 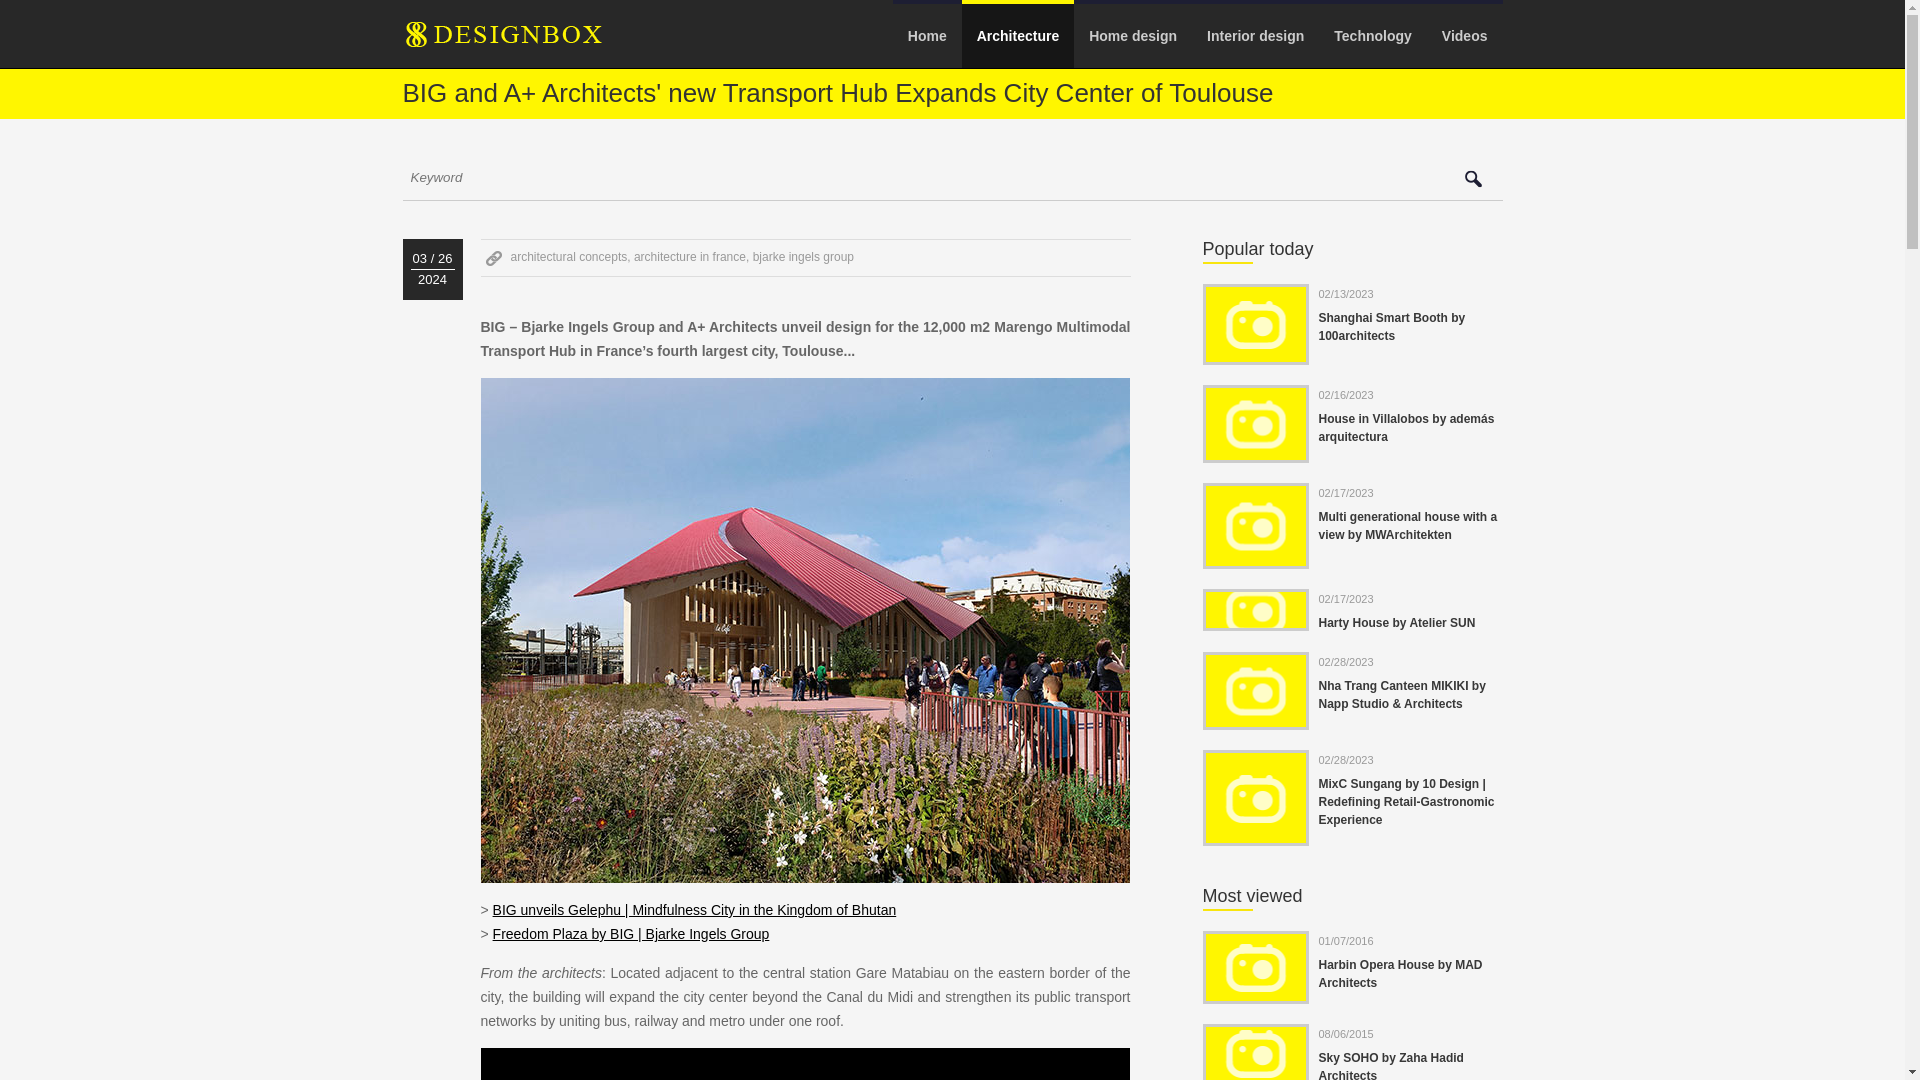 What do you see at coordinates (1390, 327) in the screenshot?
I see `Shanghai Smart Booth by 100architects` at bounding box center [1390, 327].